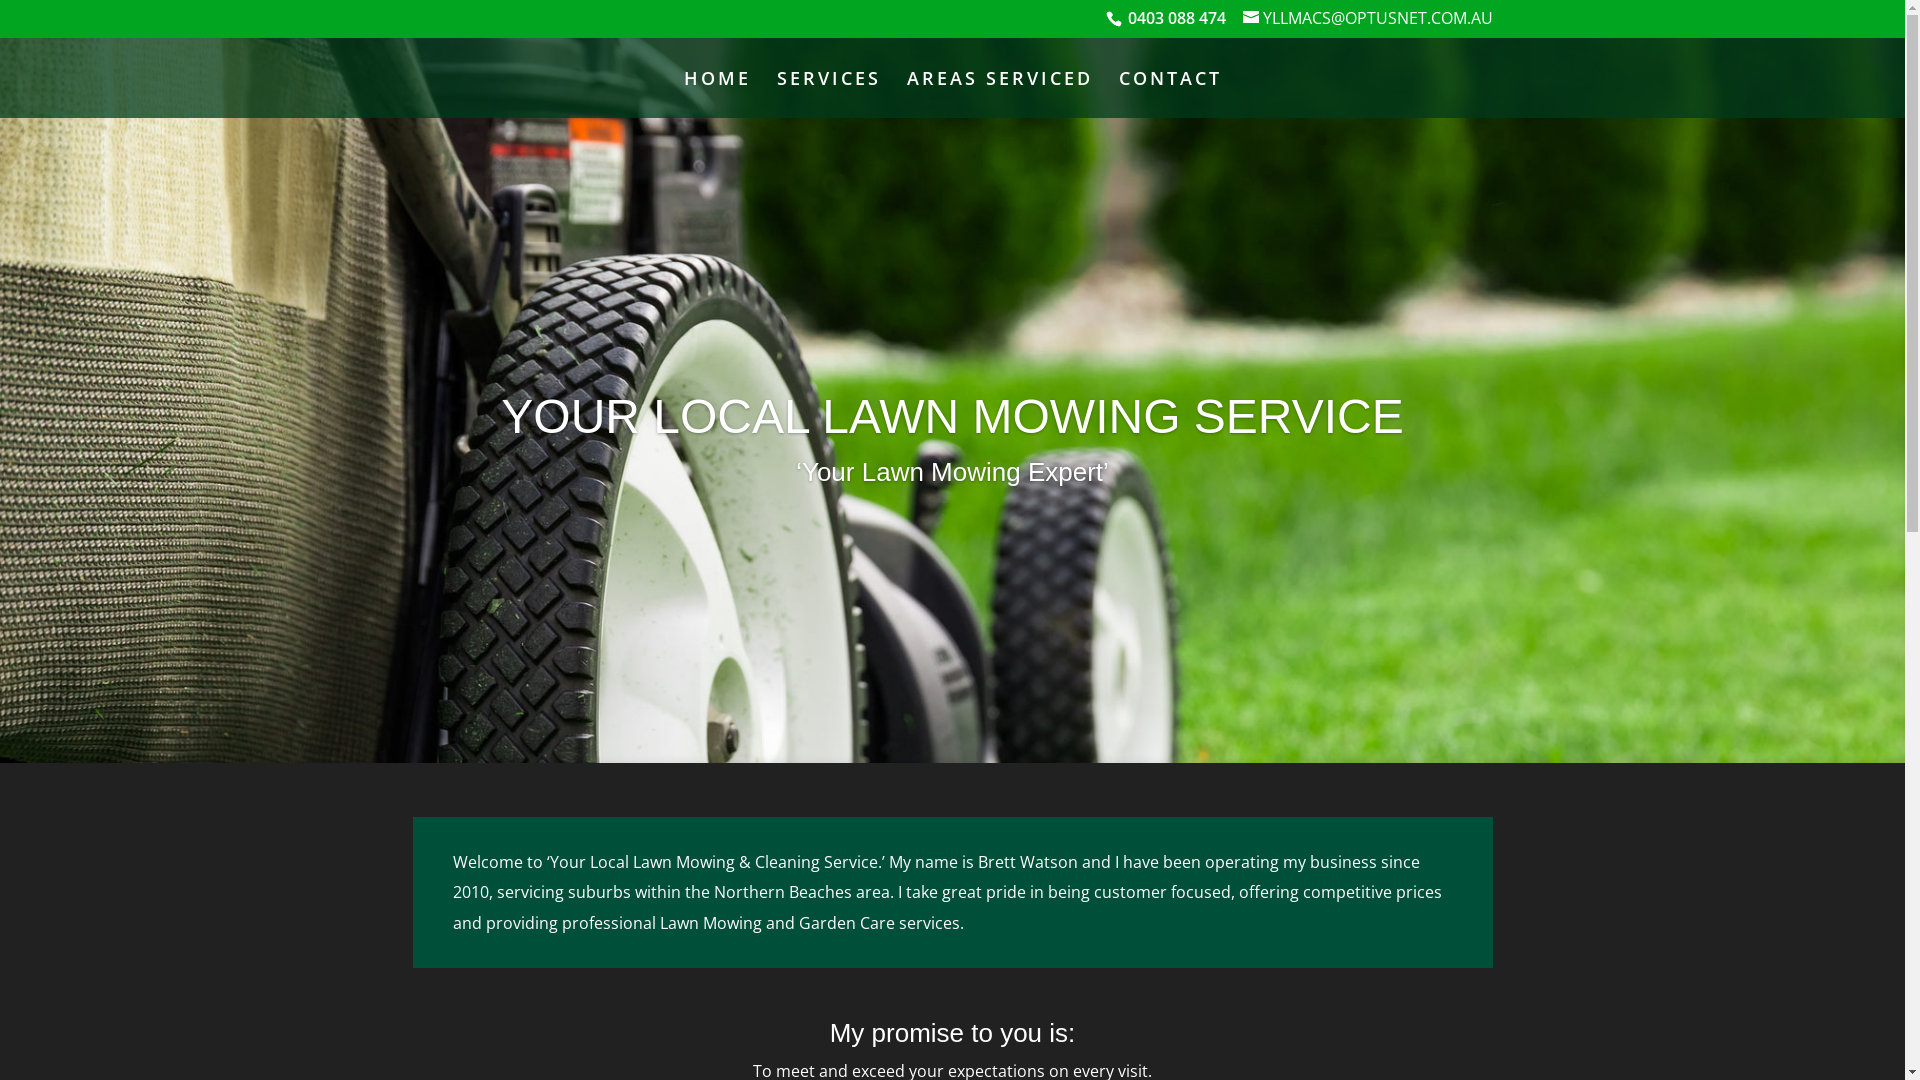 This screenshot has width=1920, height=1080. I want to click on HOME, so click(718, 94).